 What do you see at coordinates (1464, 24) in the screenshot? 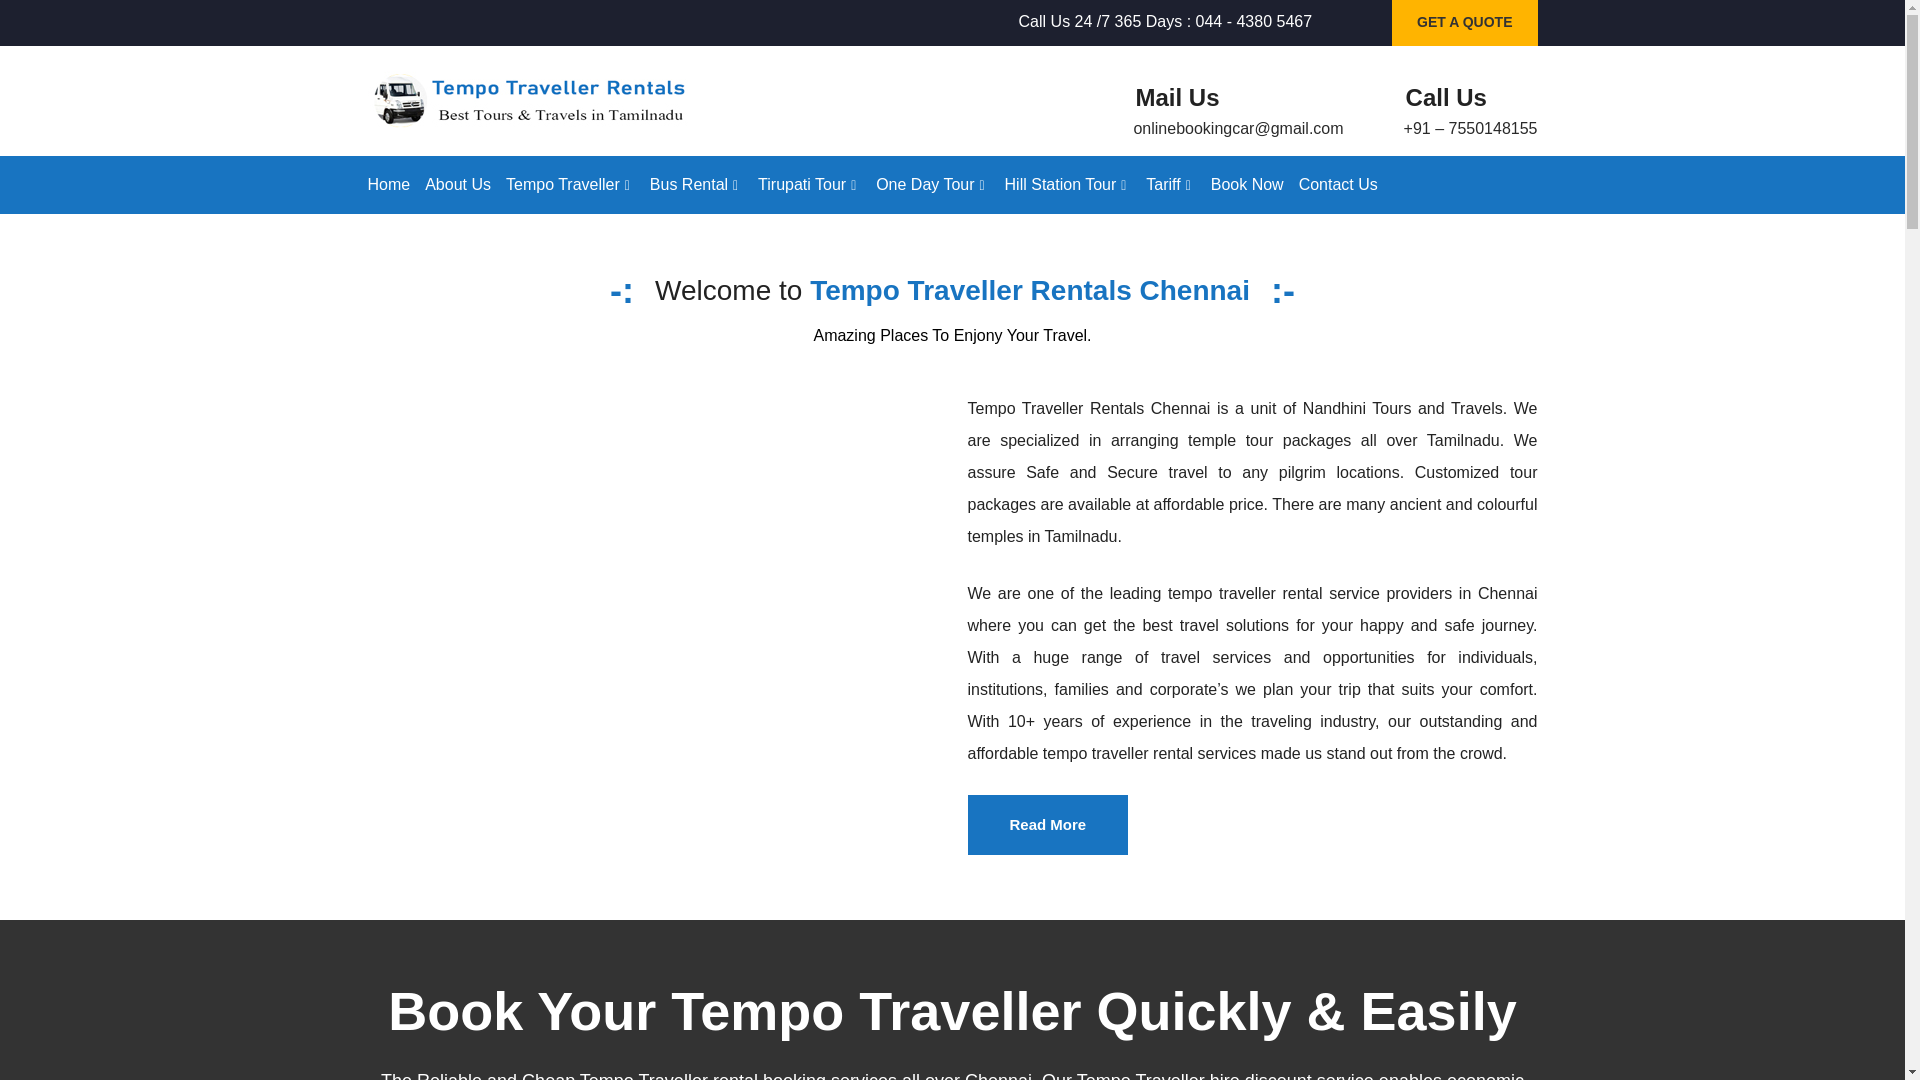
I see `GET A QUOTE` at bounding box center [1464, 24].